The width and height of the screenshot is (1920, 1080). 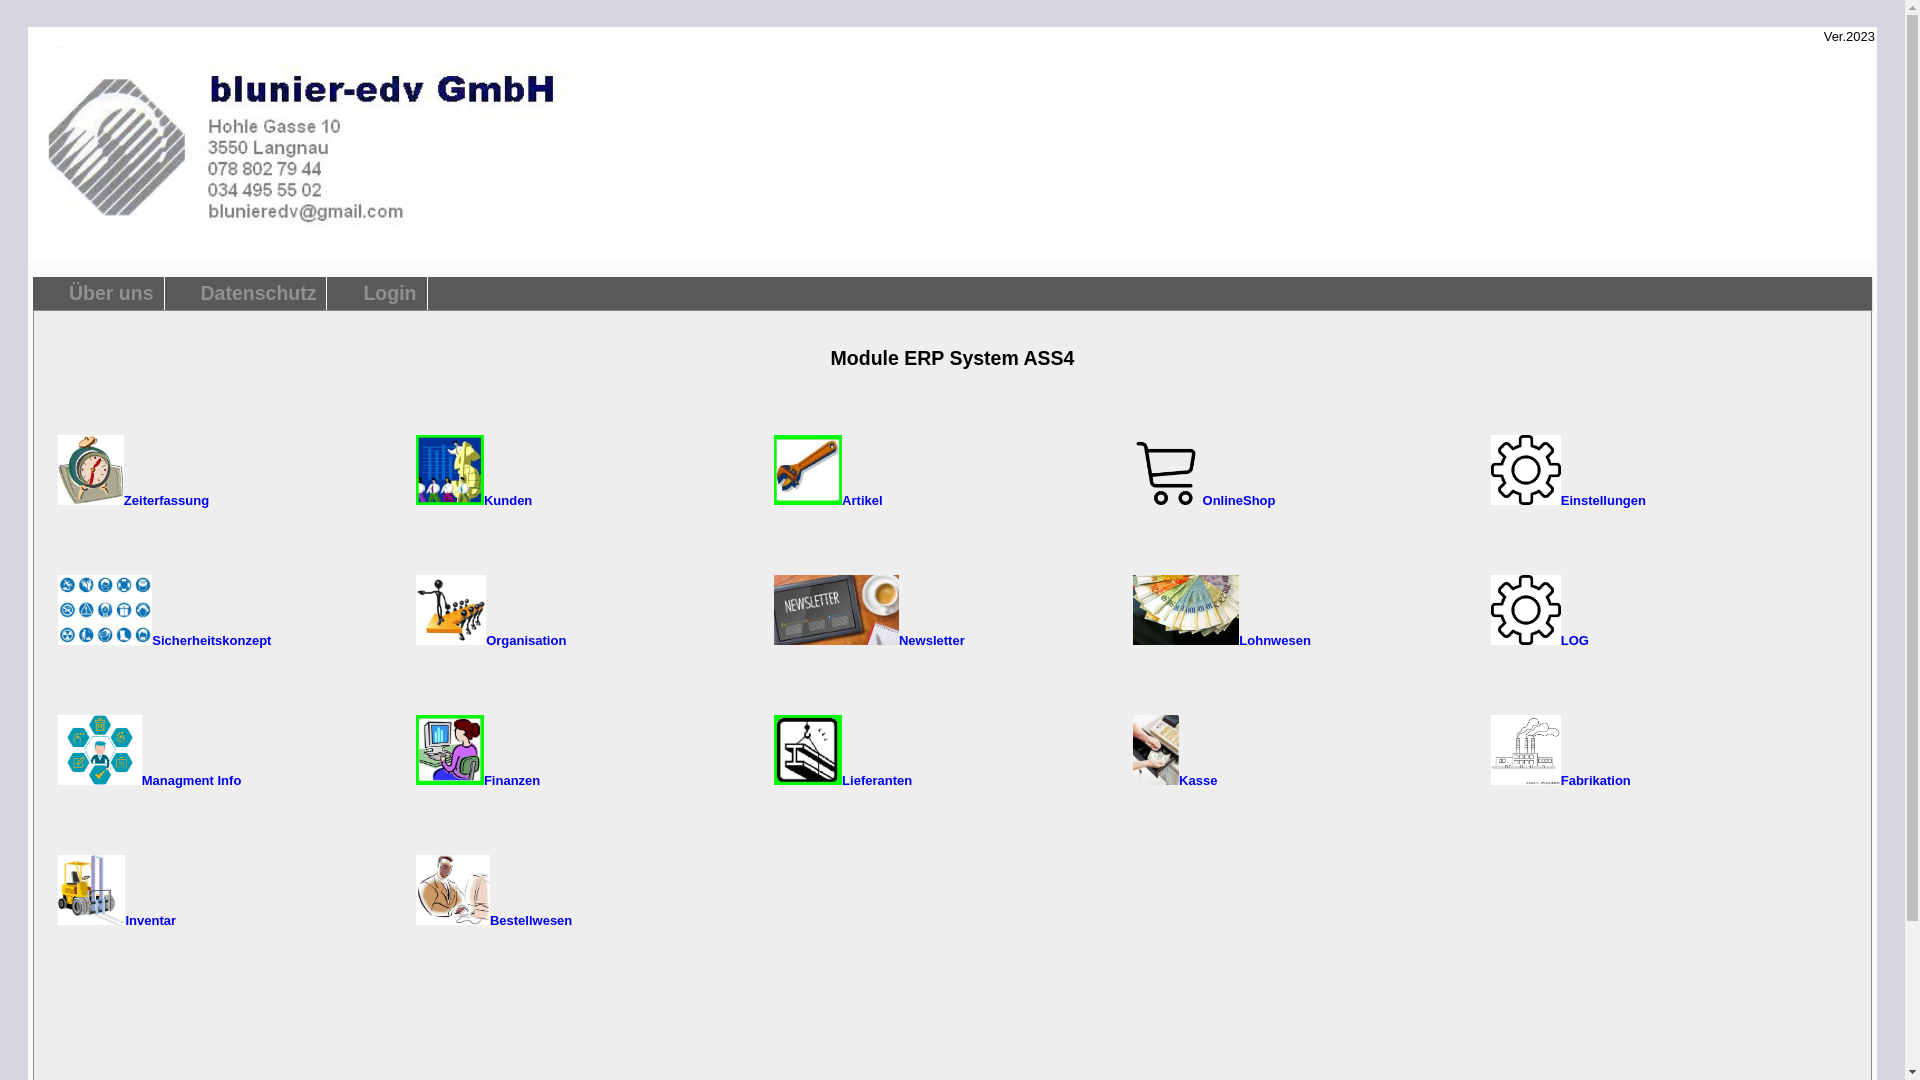 What do you see at coordinates (259, 294) in the screenshot?
I see `Datenschutz` at bounding box center [259, 294].